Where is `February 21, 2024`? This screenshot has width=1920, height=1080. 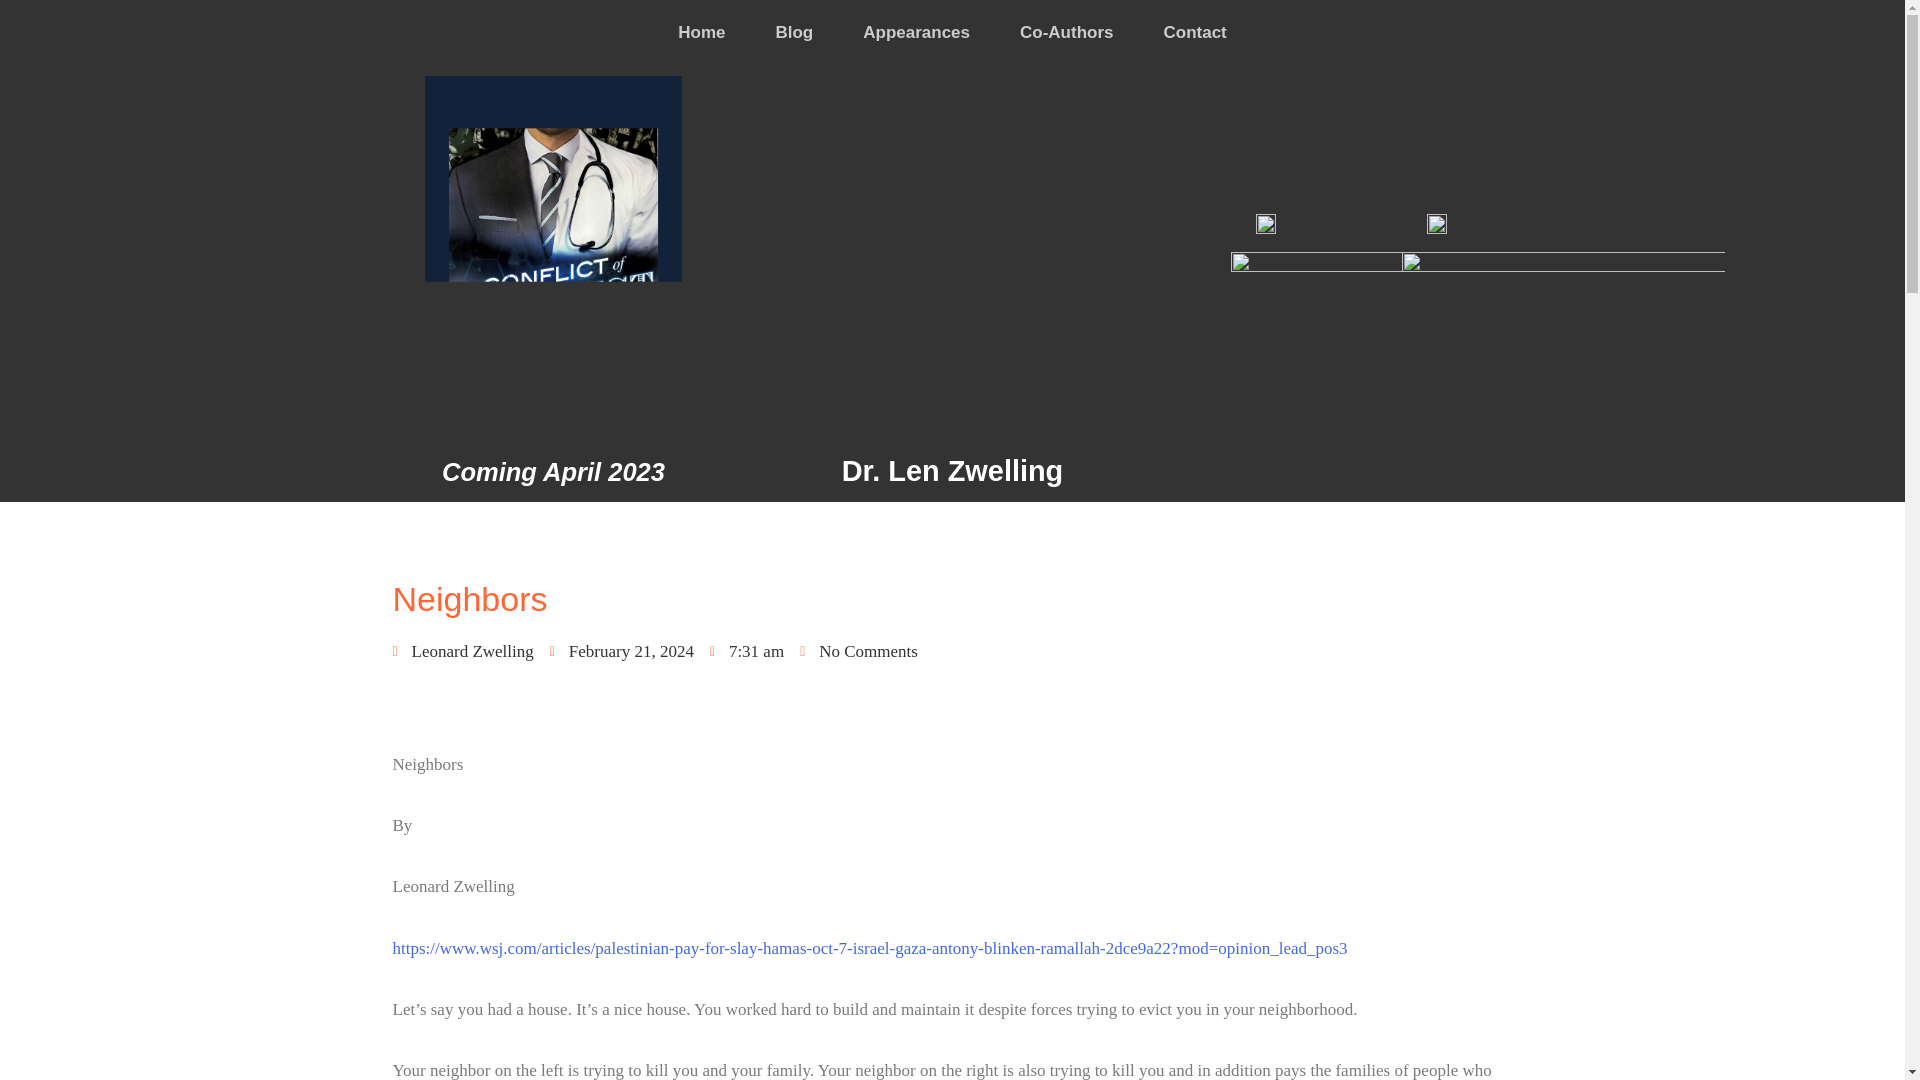
February 21, 2024 is located at coordinates (621, 652).